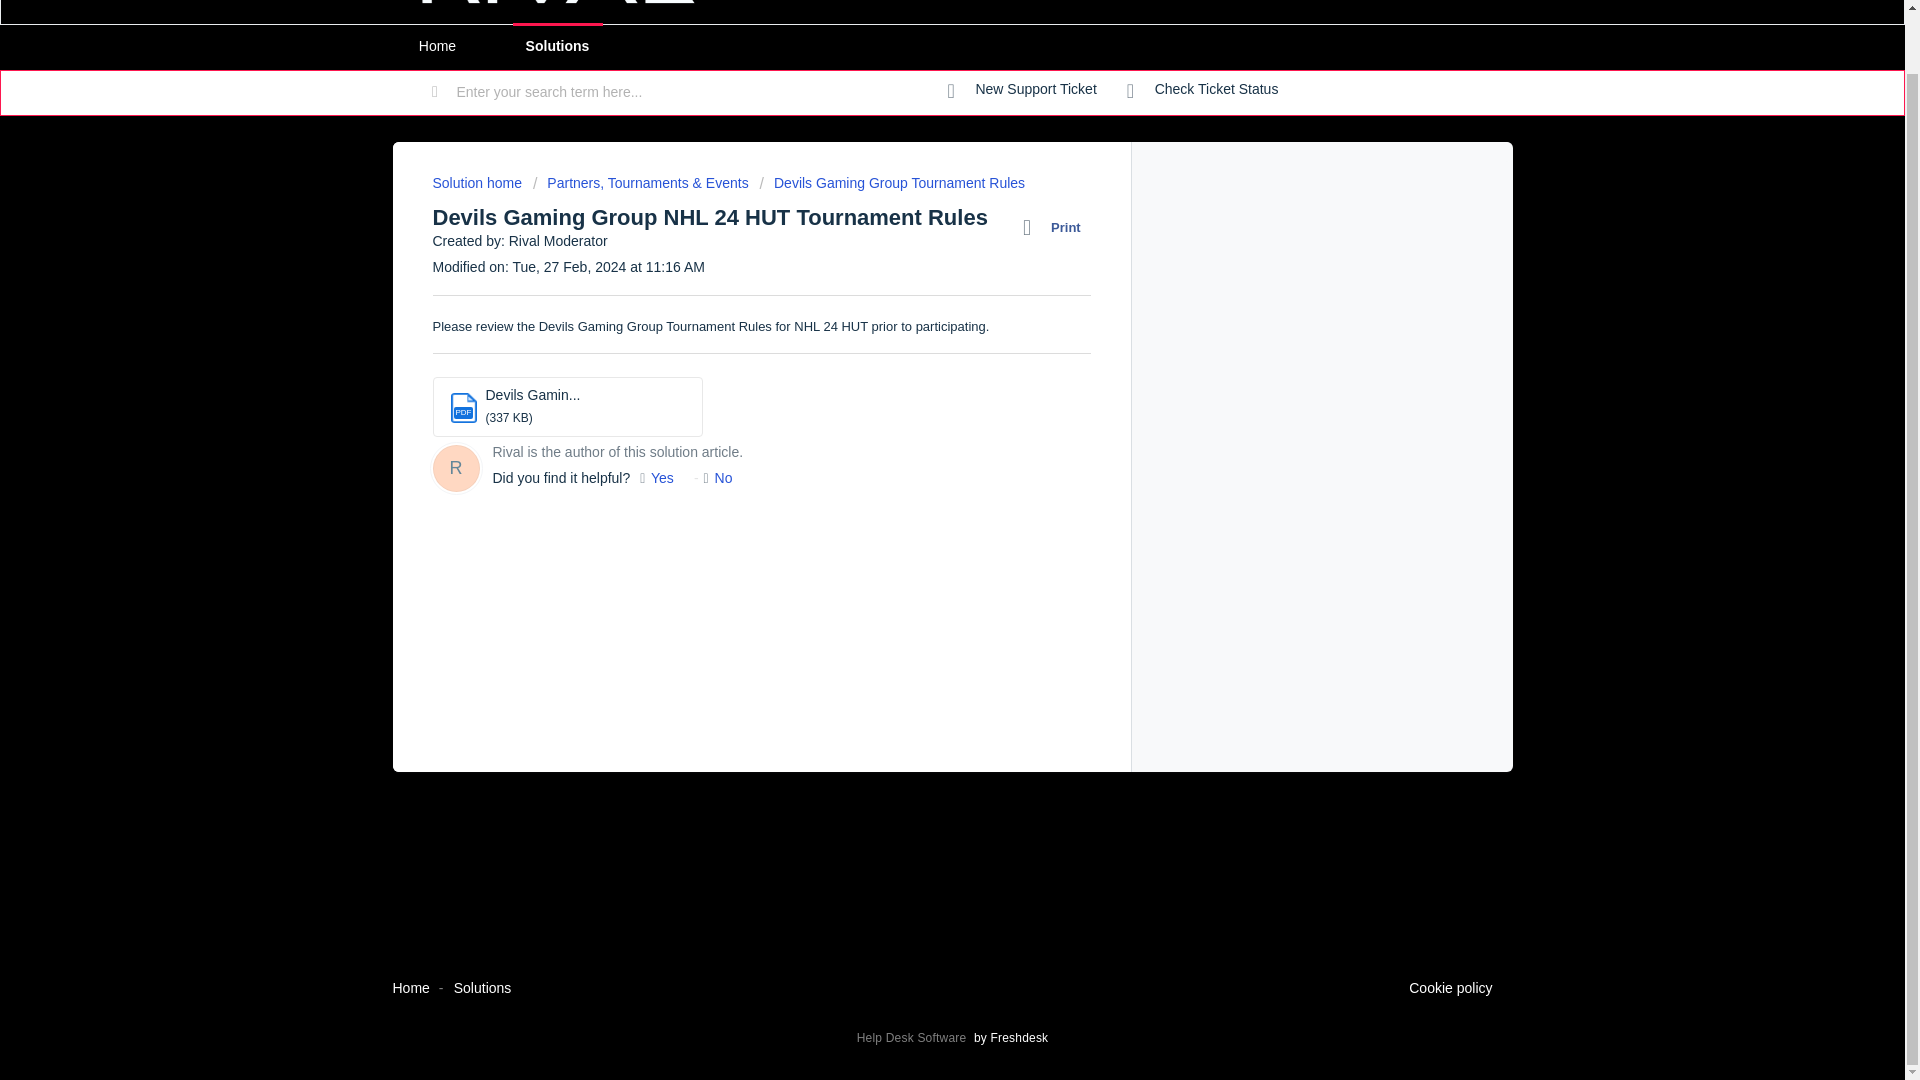 The height and width of the screenshot is (1080, 1920). I want to click on Cookie policy, so click(1450, 989).